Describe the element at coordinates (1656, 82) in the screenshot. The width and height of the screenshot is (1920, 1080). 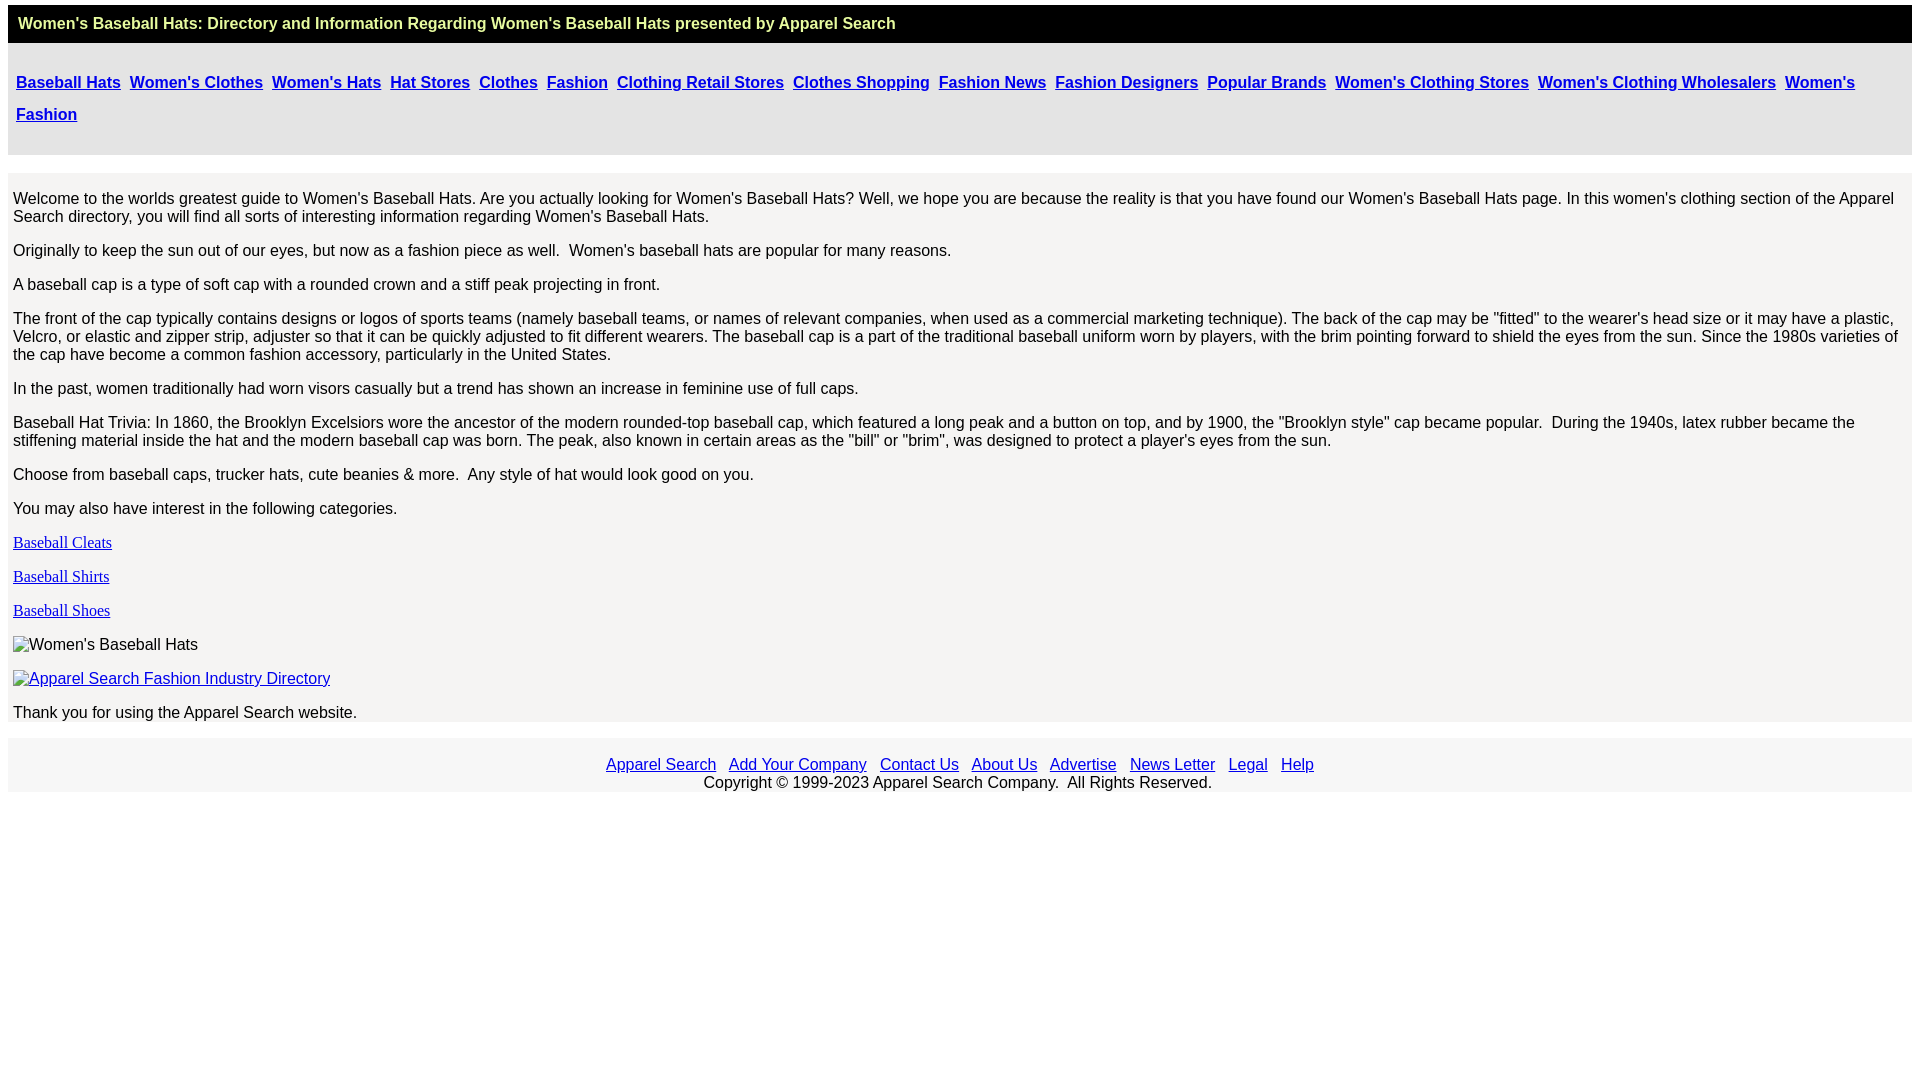
I see `Women's Clothing Wholesalers` at that location.